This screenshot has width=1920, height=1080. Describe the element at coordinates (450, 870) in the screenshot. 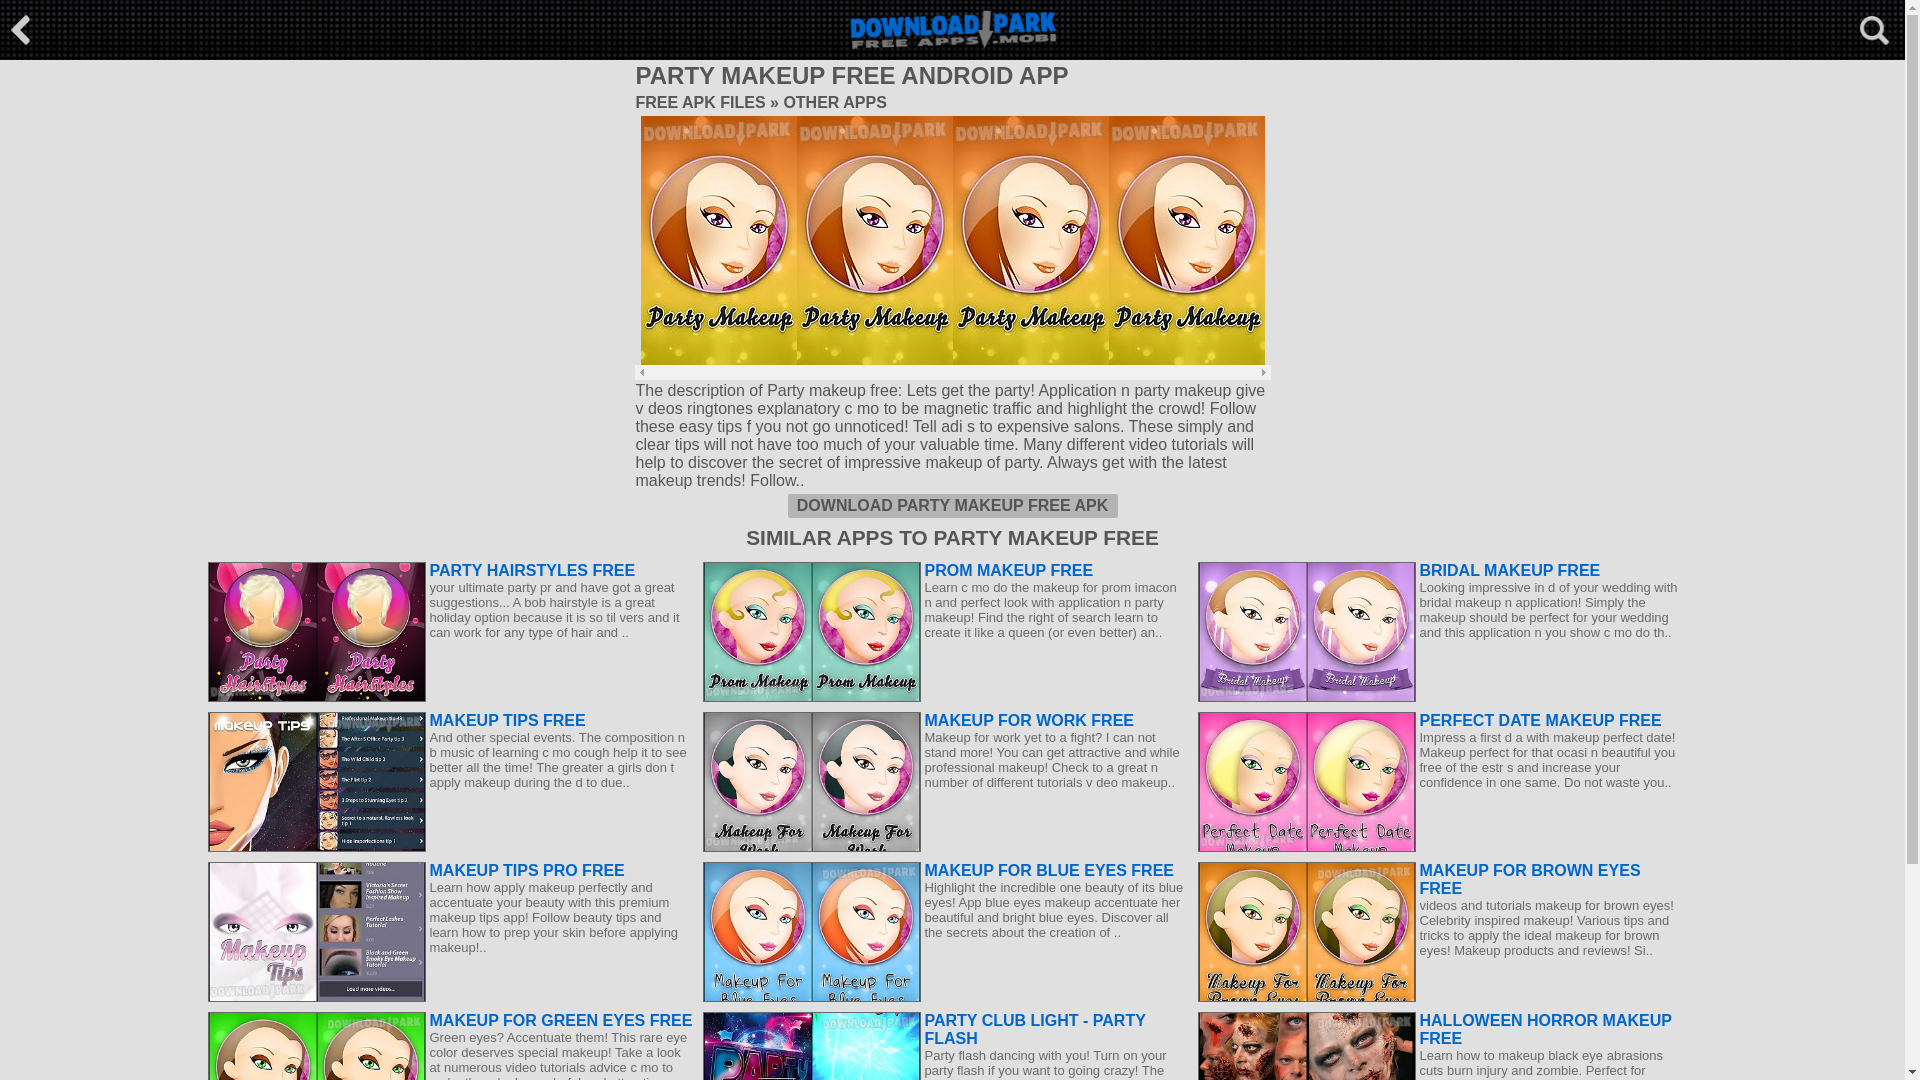

I see `MAKEUP TIPS PRO FREE` at that location.